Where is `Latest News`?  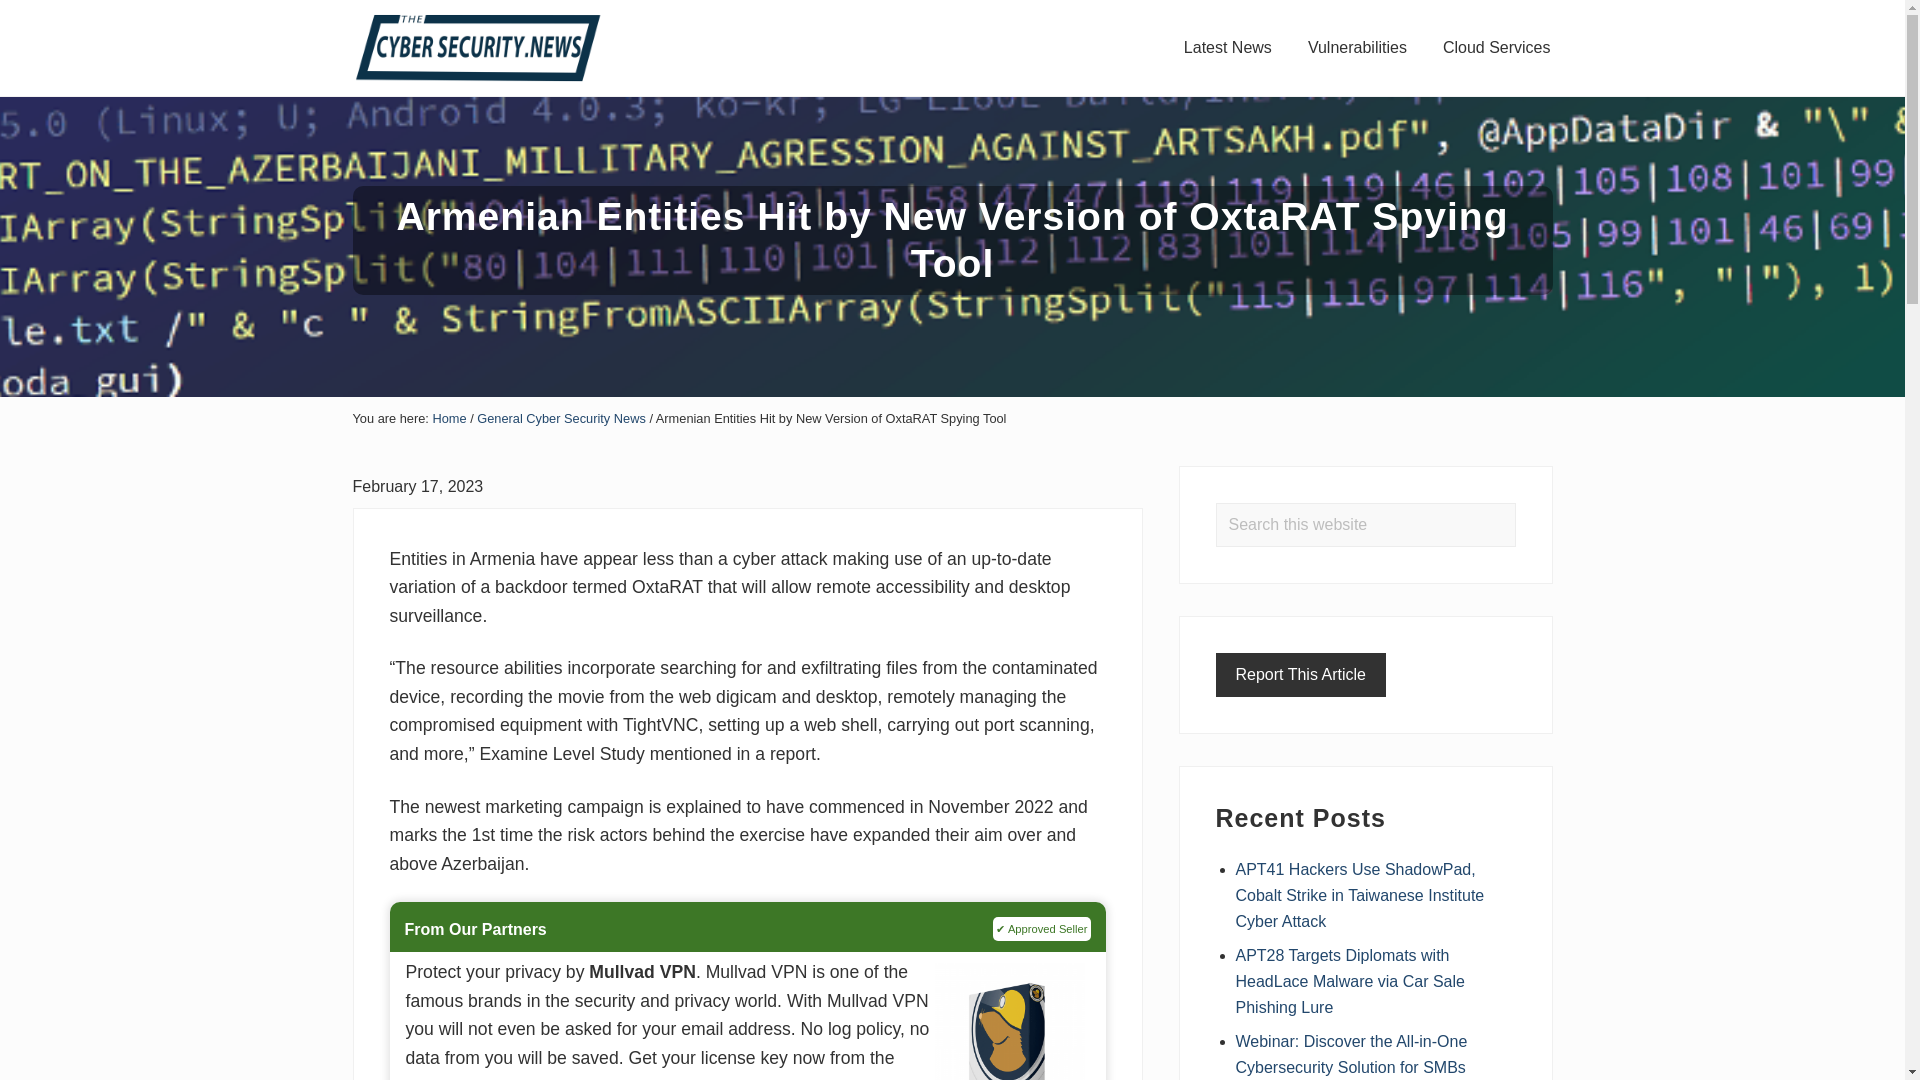
Latest News is located at coordinates (1228, 47).